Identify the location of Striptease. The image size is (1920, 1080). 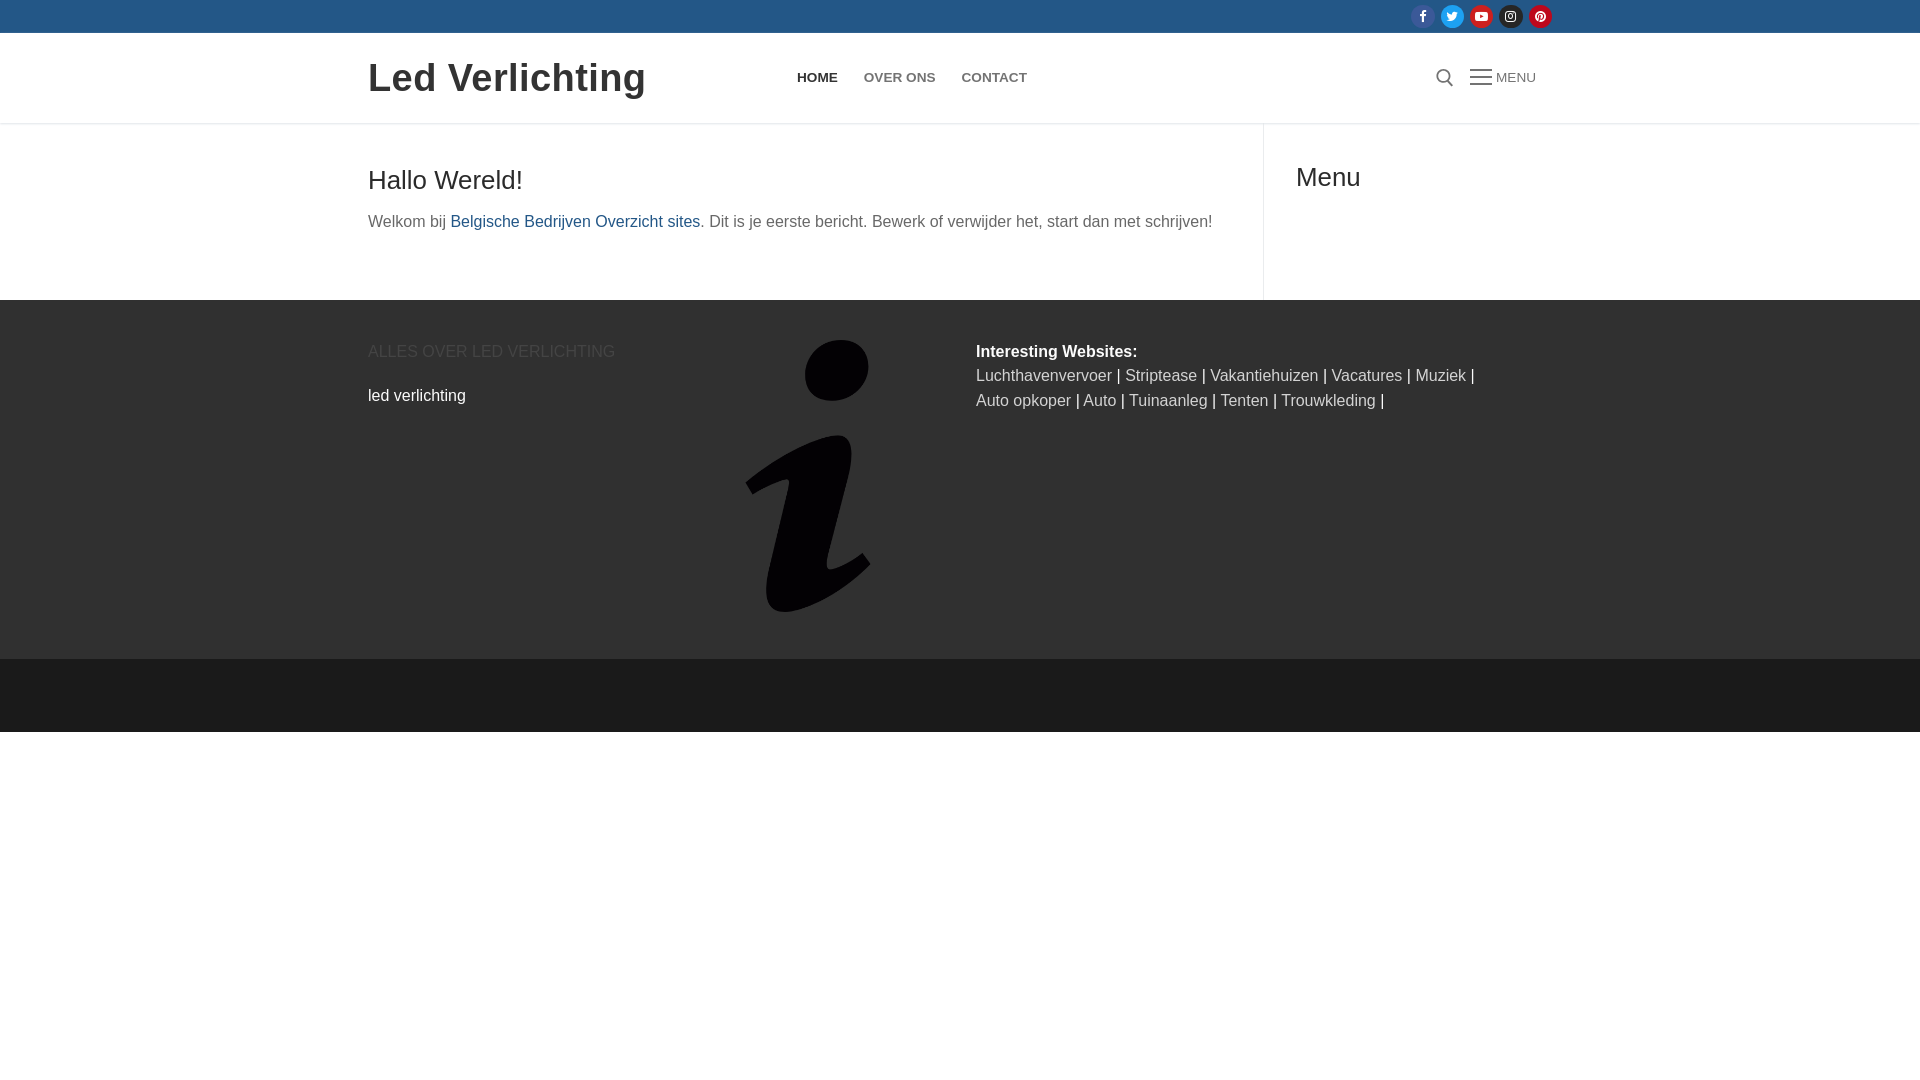
(1161, 376).